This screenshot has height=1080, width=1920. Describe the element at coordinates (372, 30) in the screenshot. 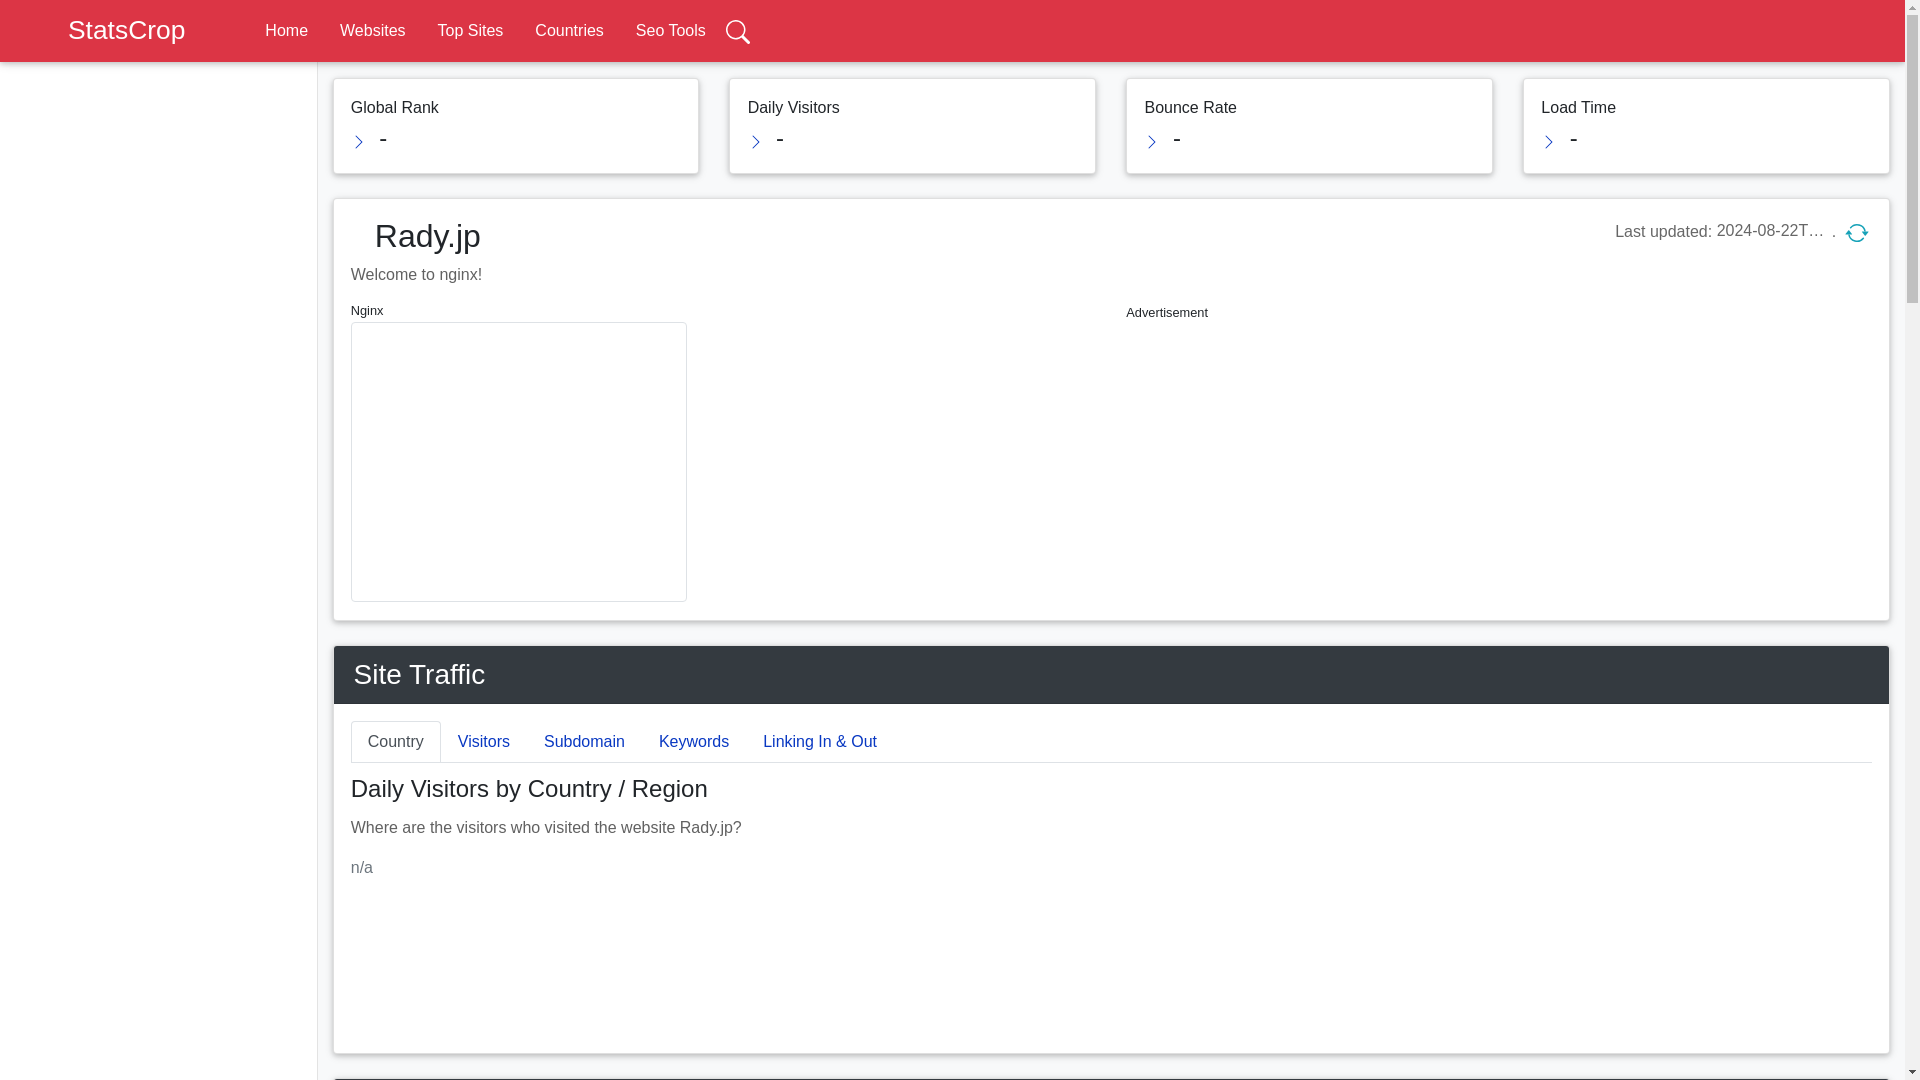

I see `Websites` at that location.